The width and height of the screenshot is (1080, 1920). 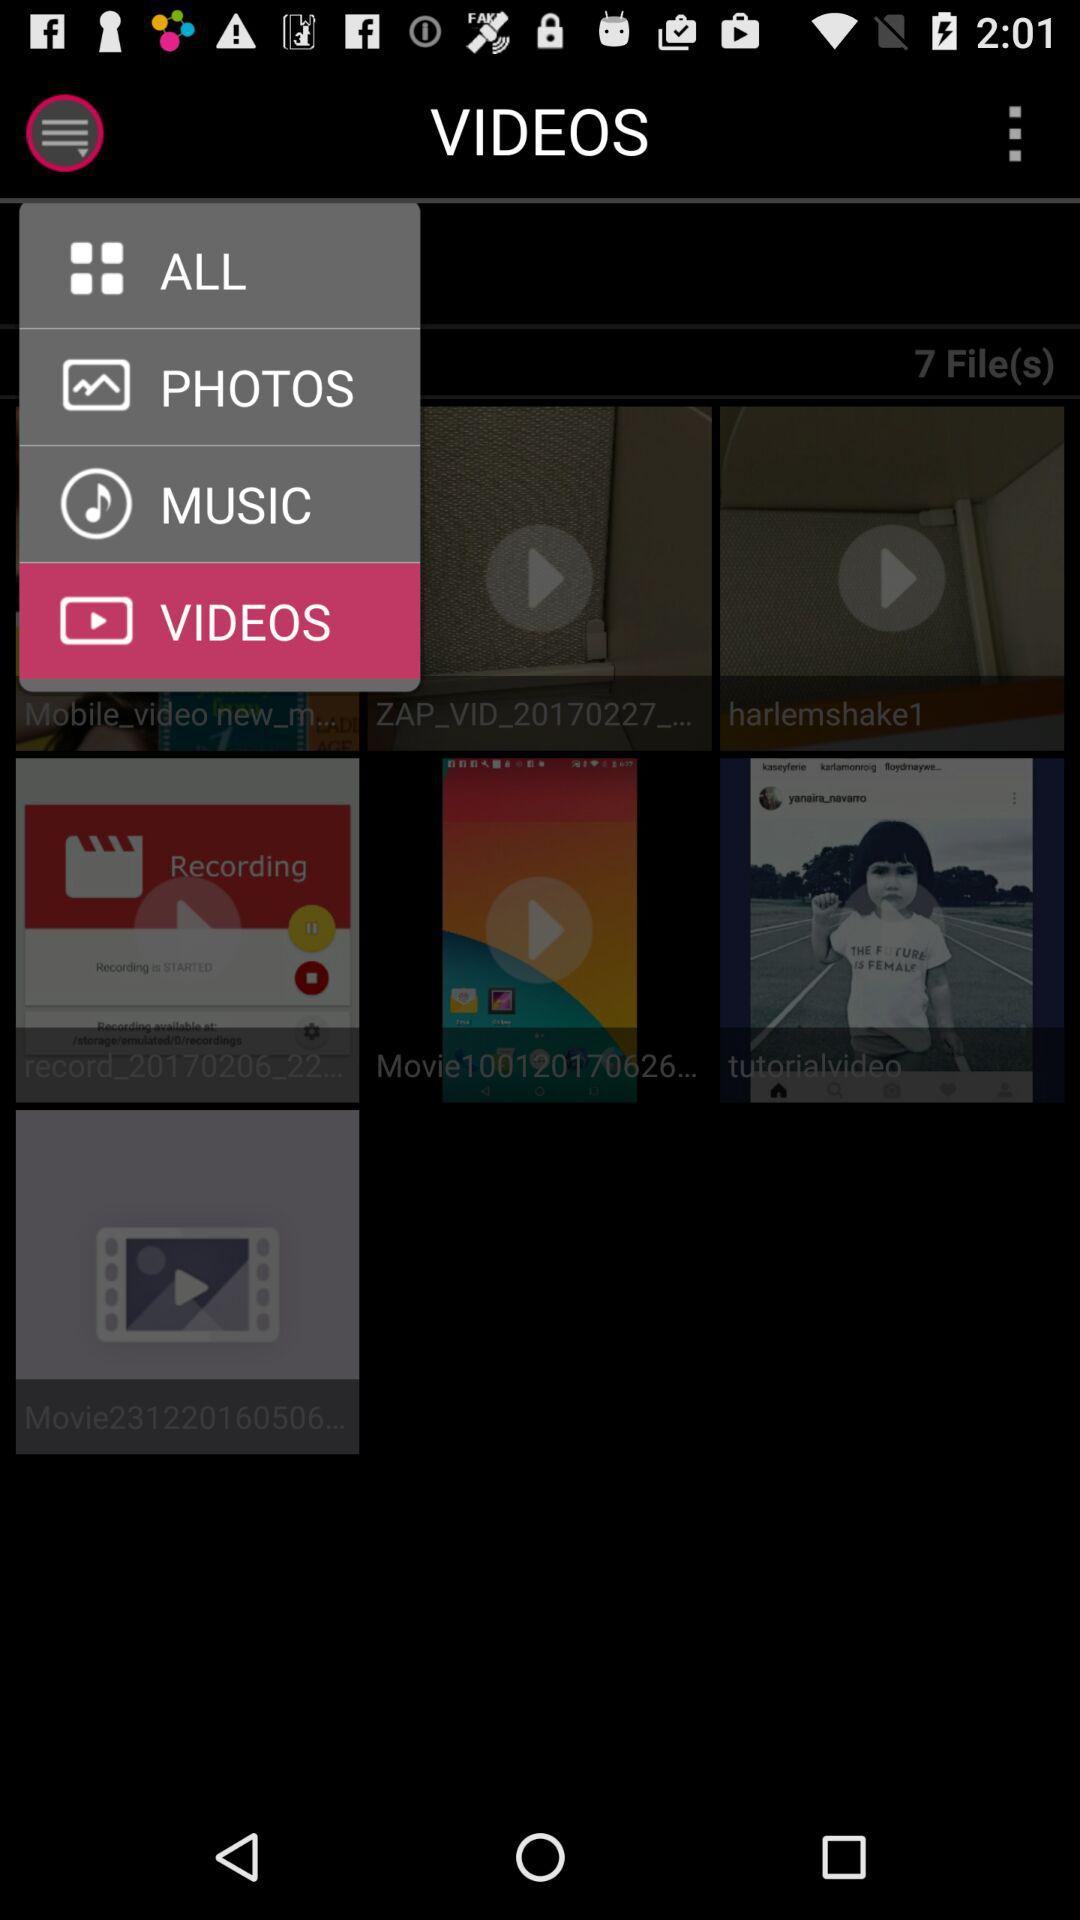 What do you see at coordinates (1014, 132) in the screenshot?
I see `view more options` at bounding box center [1014, 132].